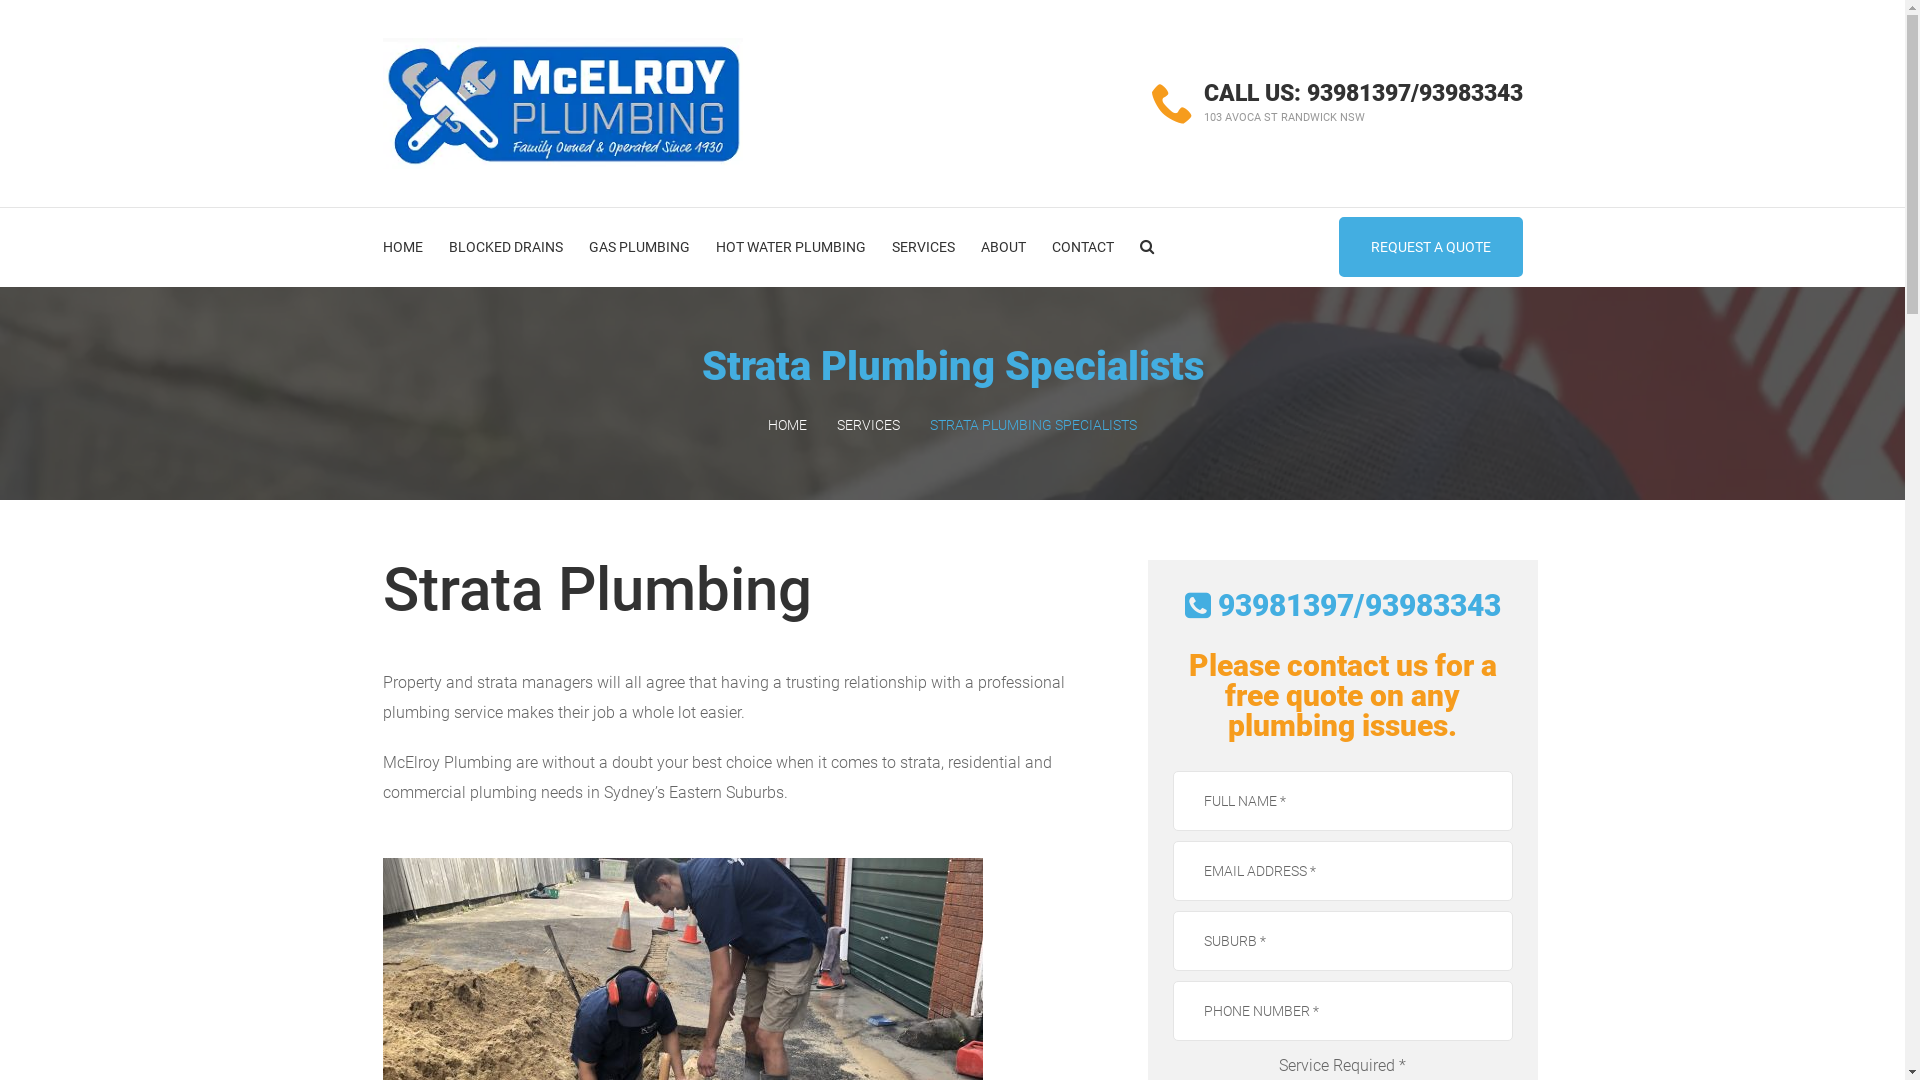 The height and width of the screenshot is (1080, 1920). I want to click on SERVICES, so click(924, 247).